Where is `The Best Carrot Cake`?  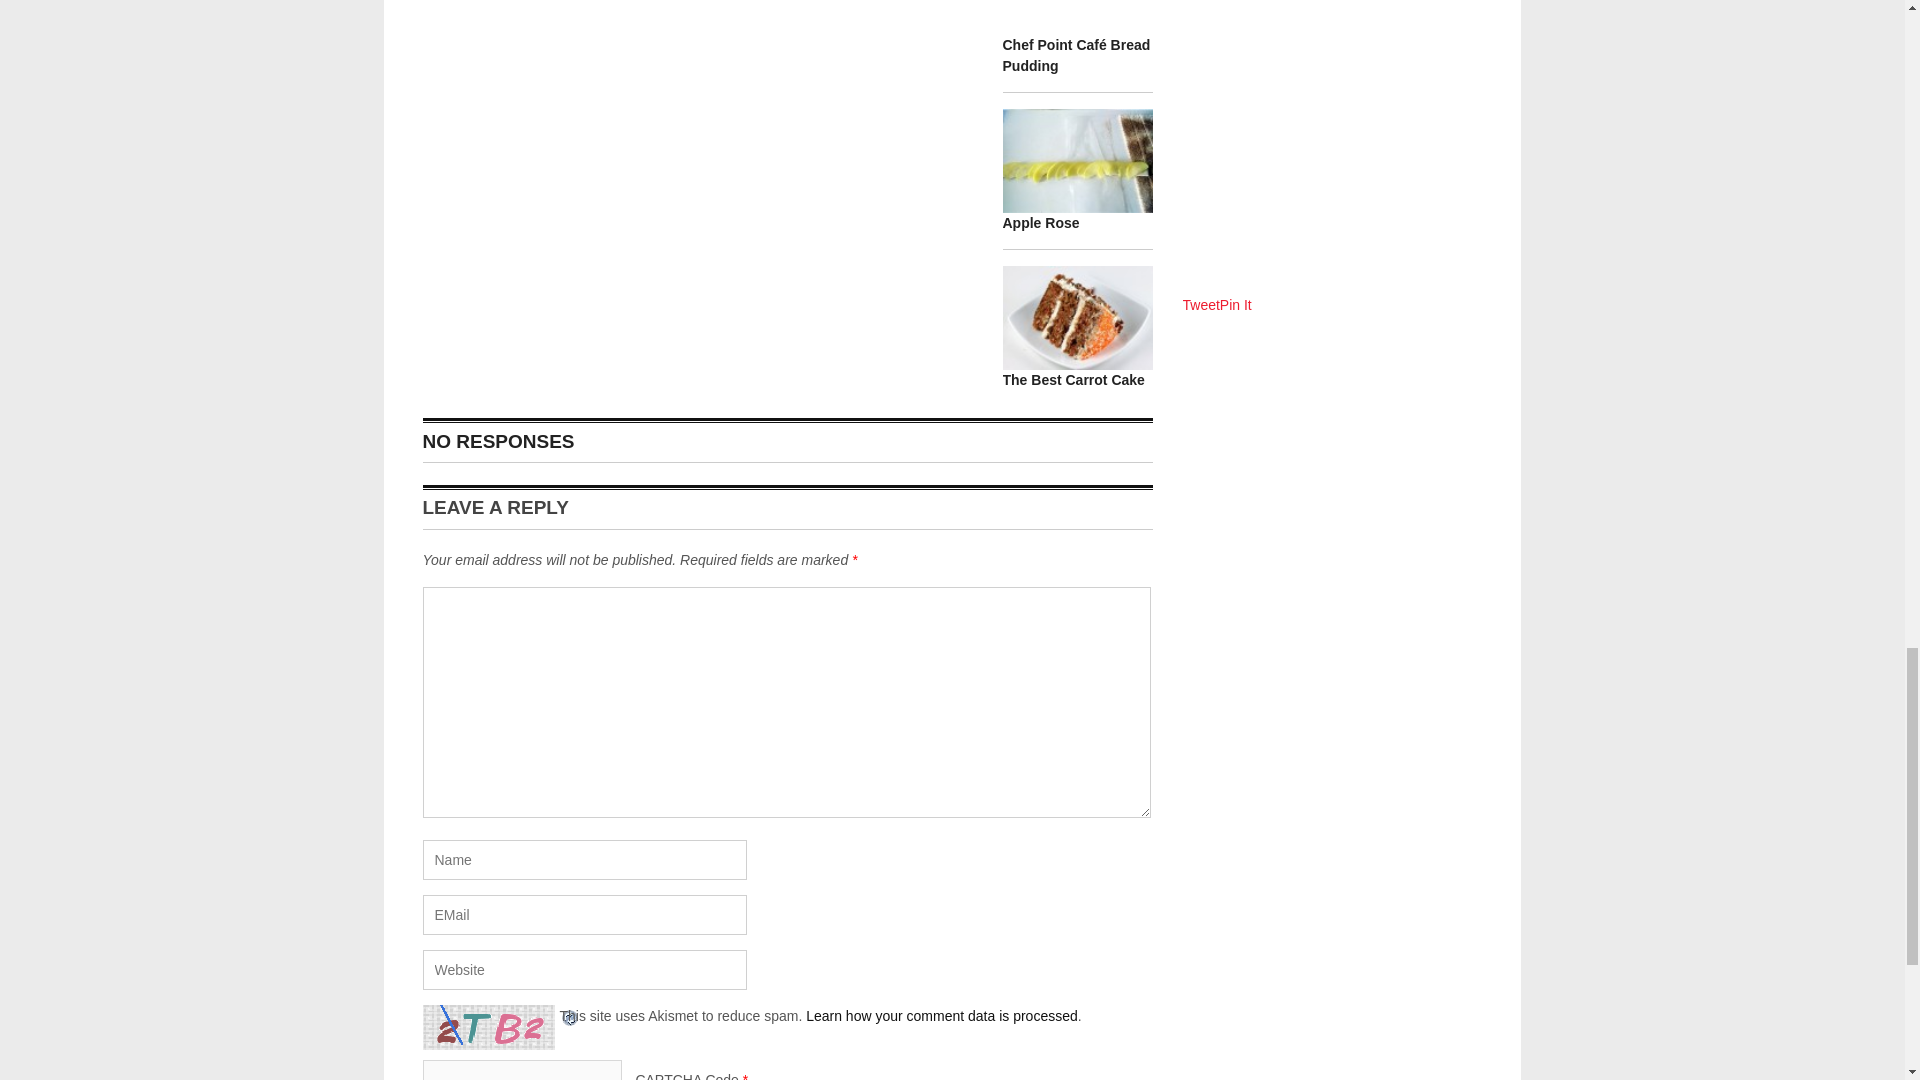
The Best Carrot Cake is located at coordinates (1073, 379).